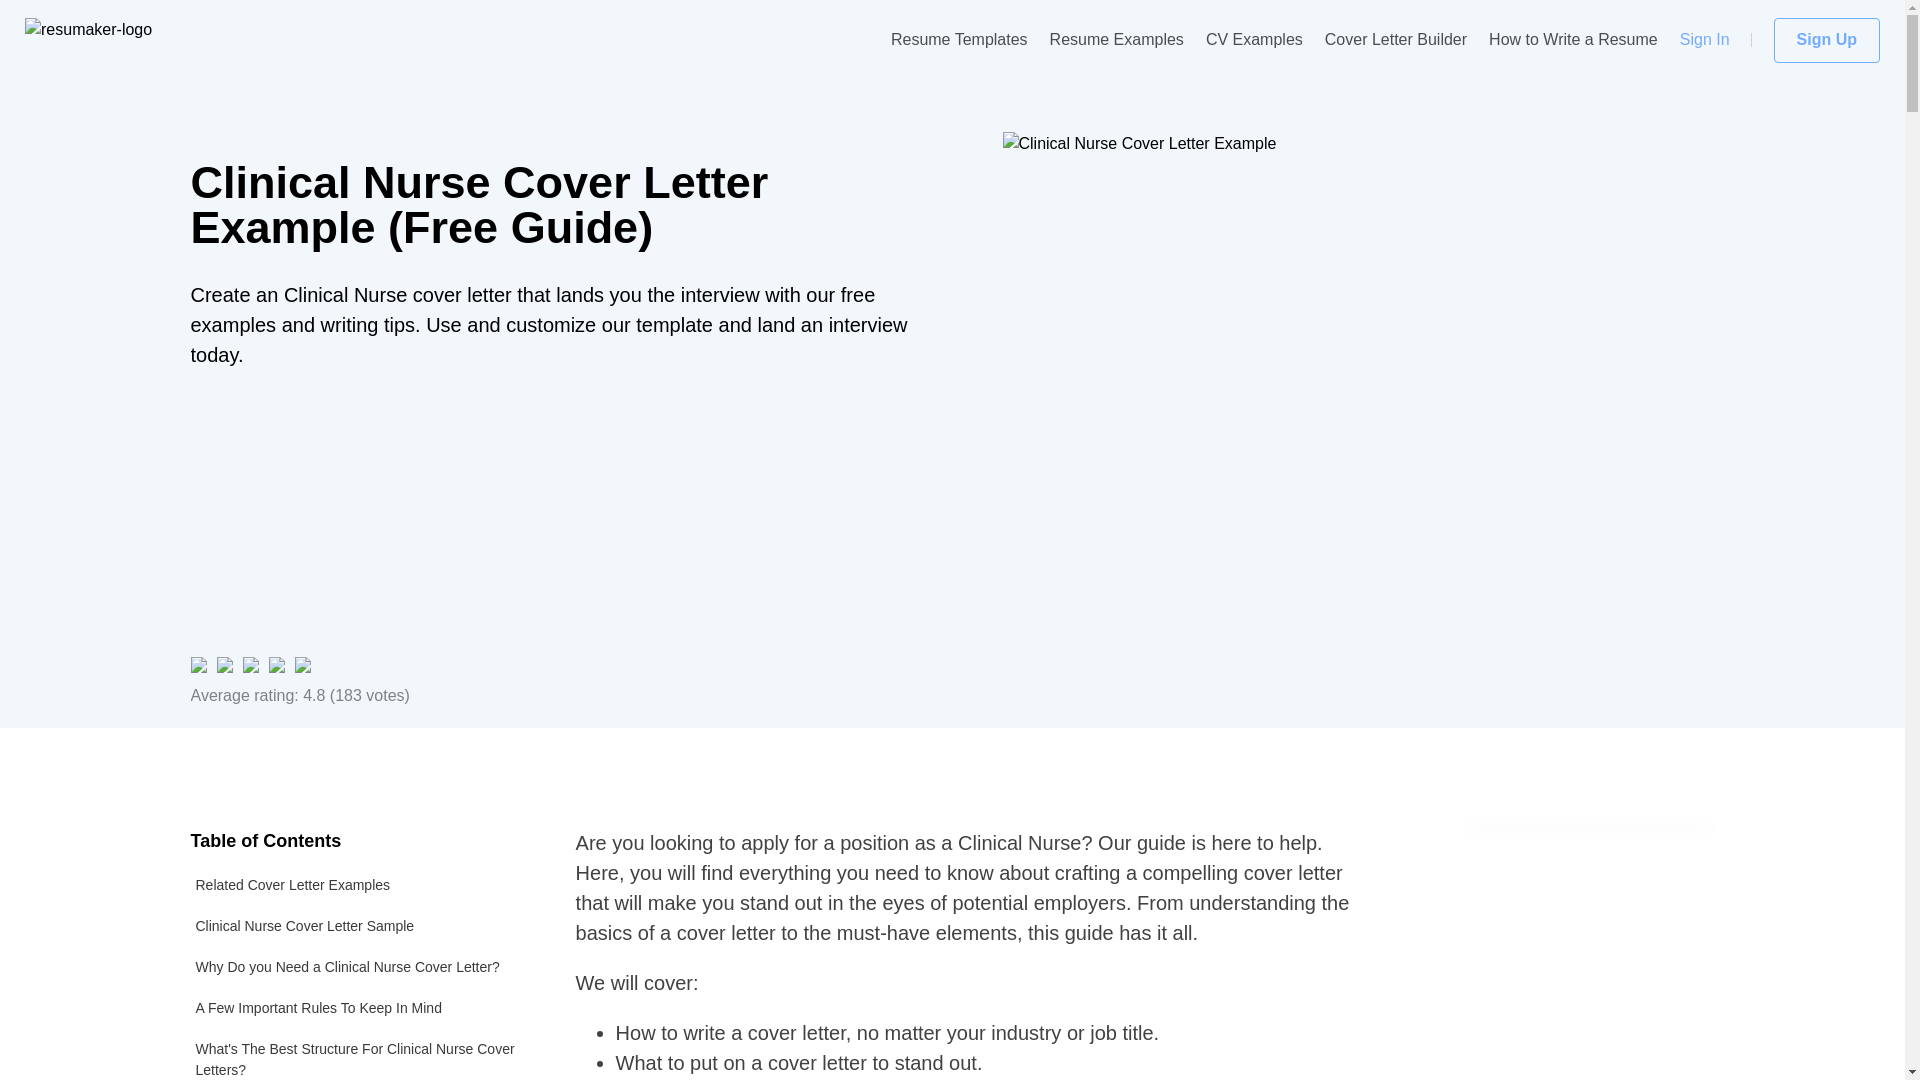 The width and height of the screenshot is (1920, 1080). I want to click on Cover Letter Builder, so click(1395, 40).